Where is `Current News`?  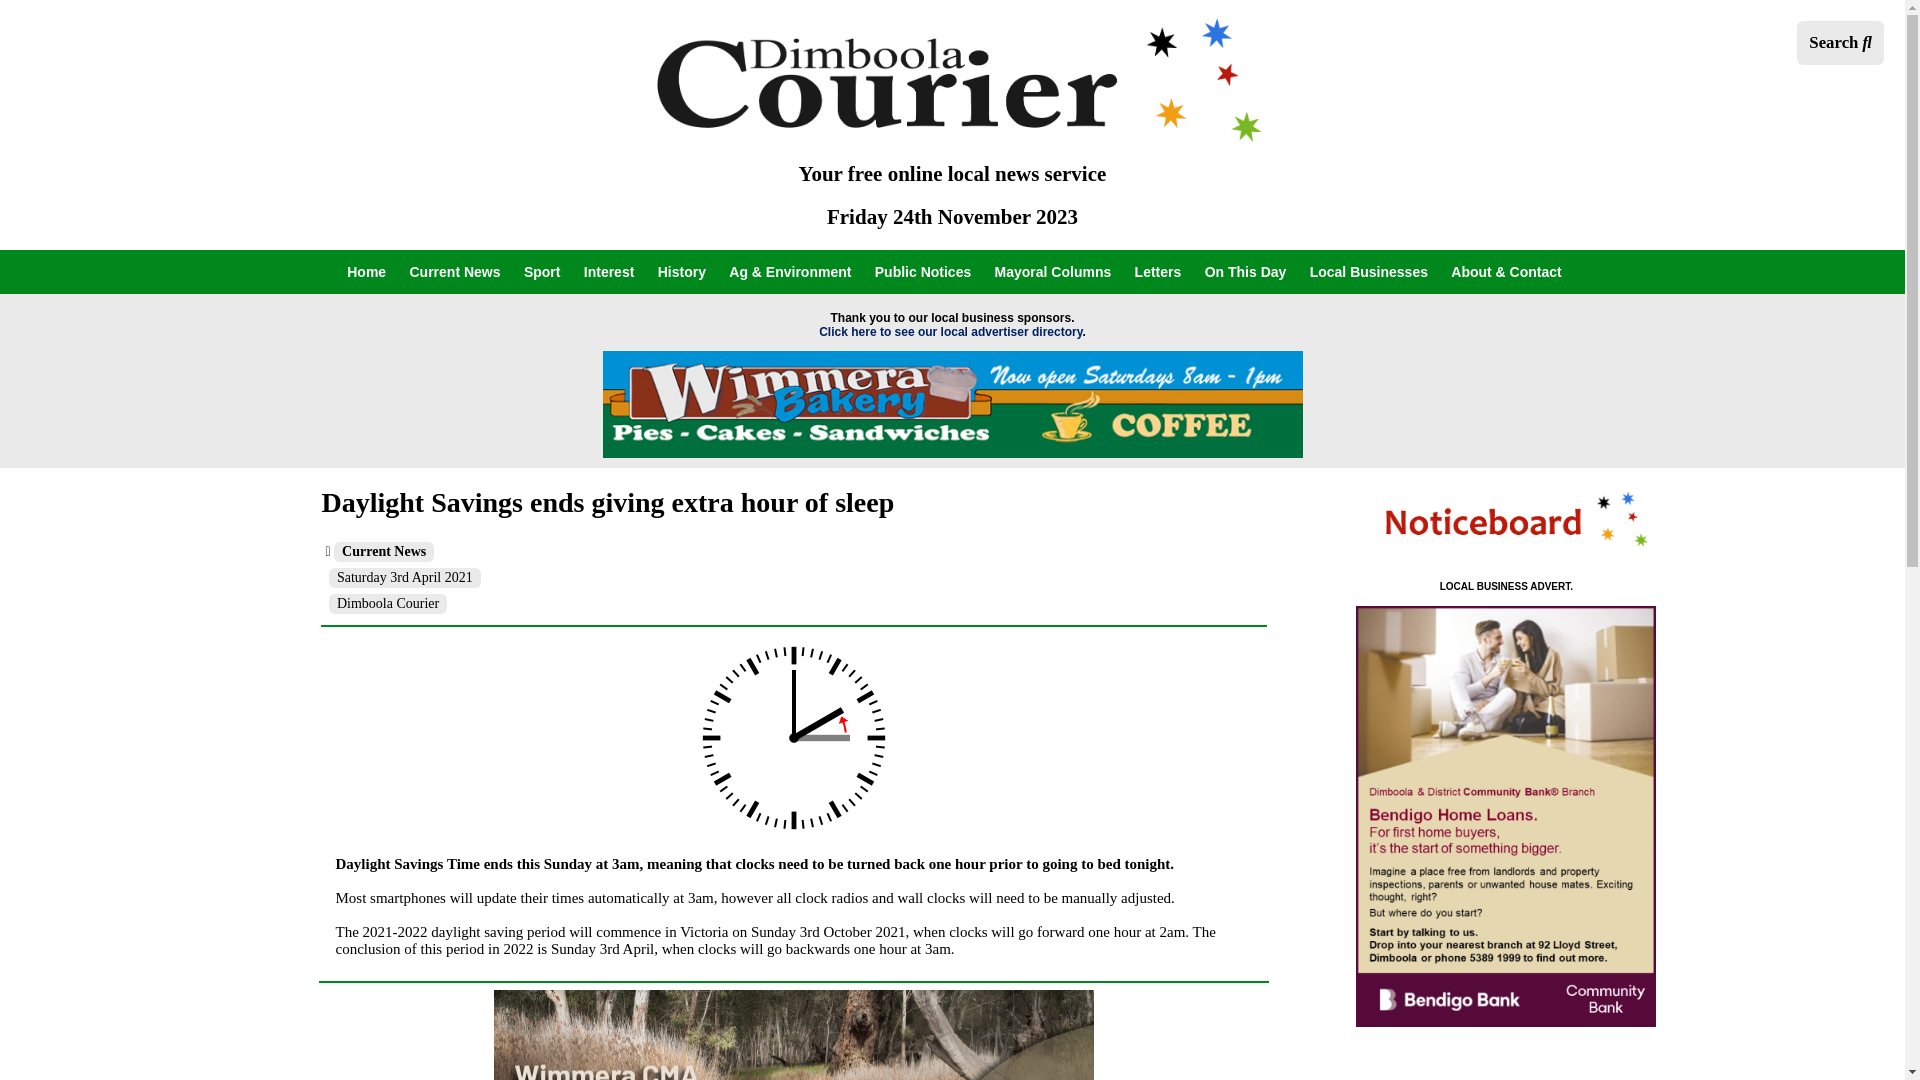
Current News is located at coordinates (384, 552).